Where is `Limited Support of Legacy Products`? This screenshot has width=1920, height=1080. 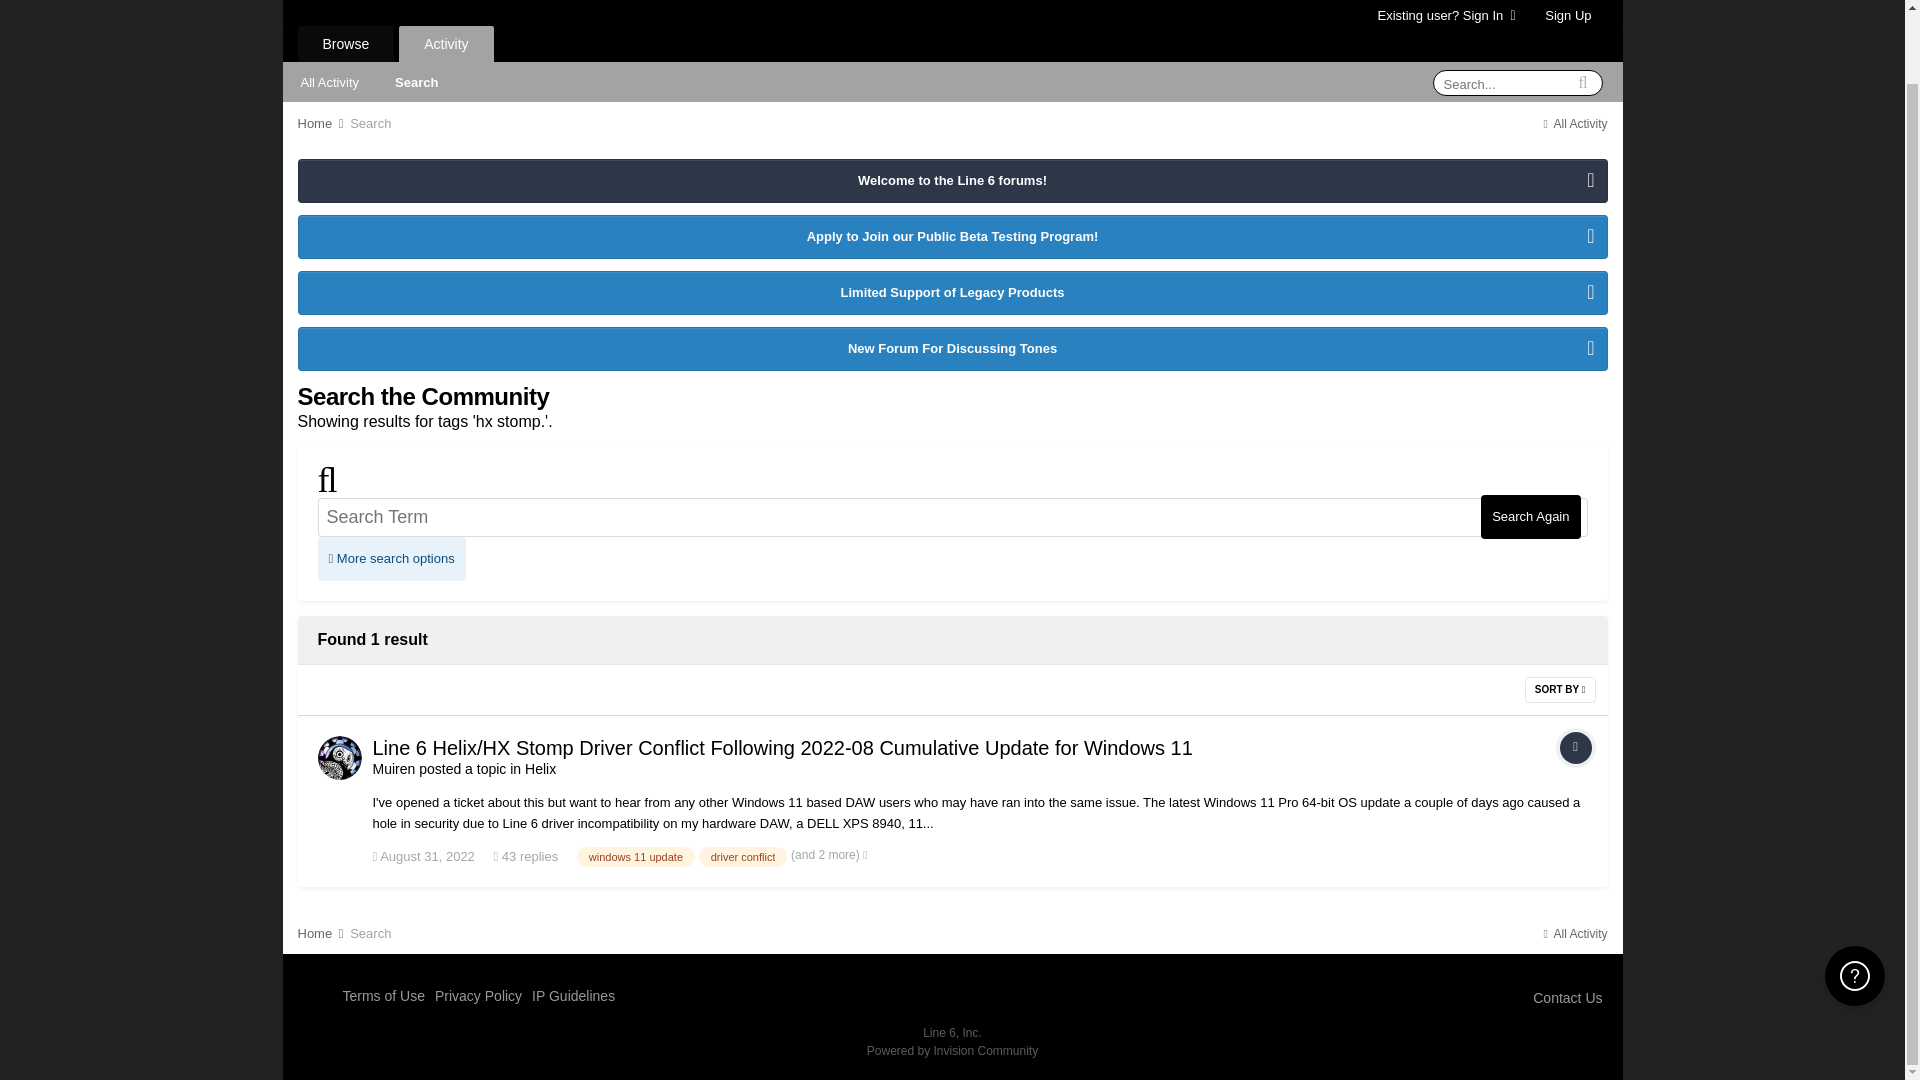
Limited Support of Legacy Products is located at coordinates (951, 293).